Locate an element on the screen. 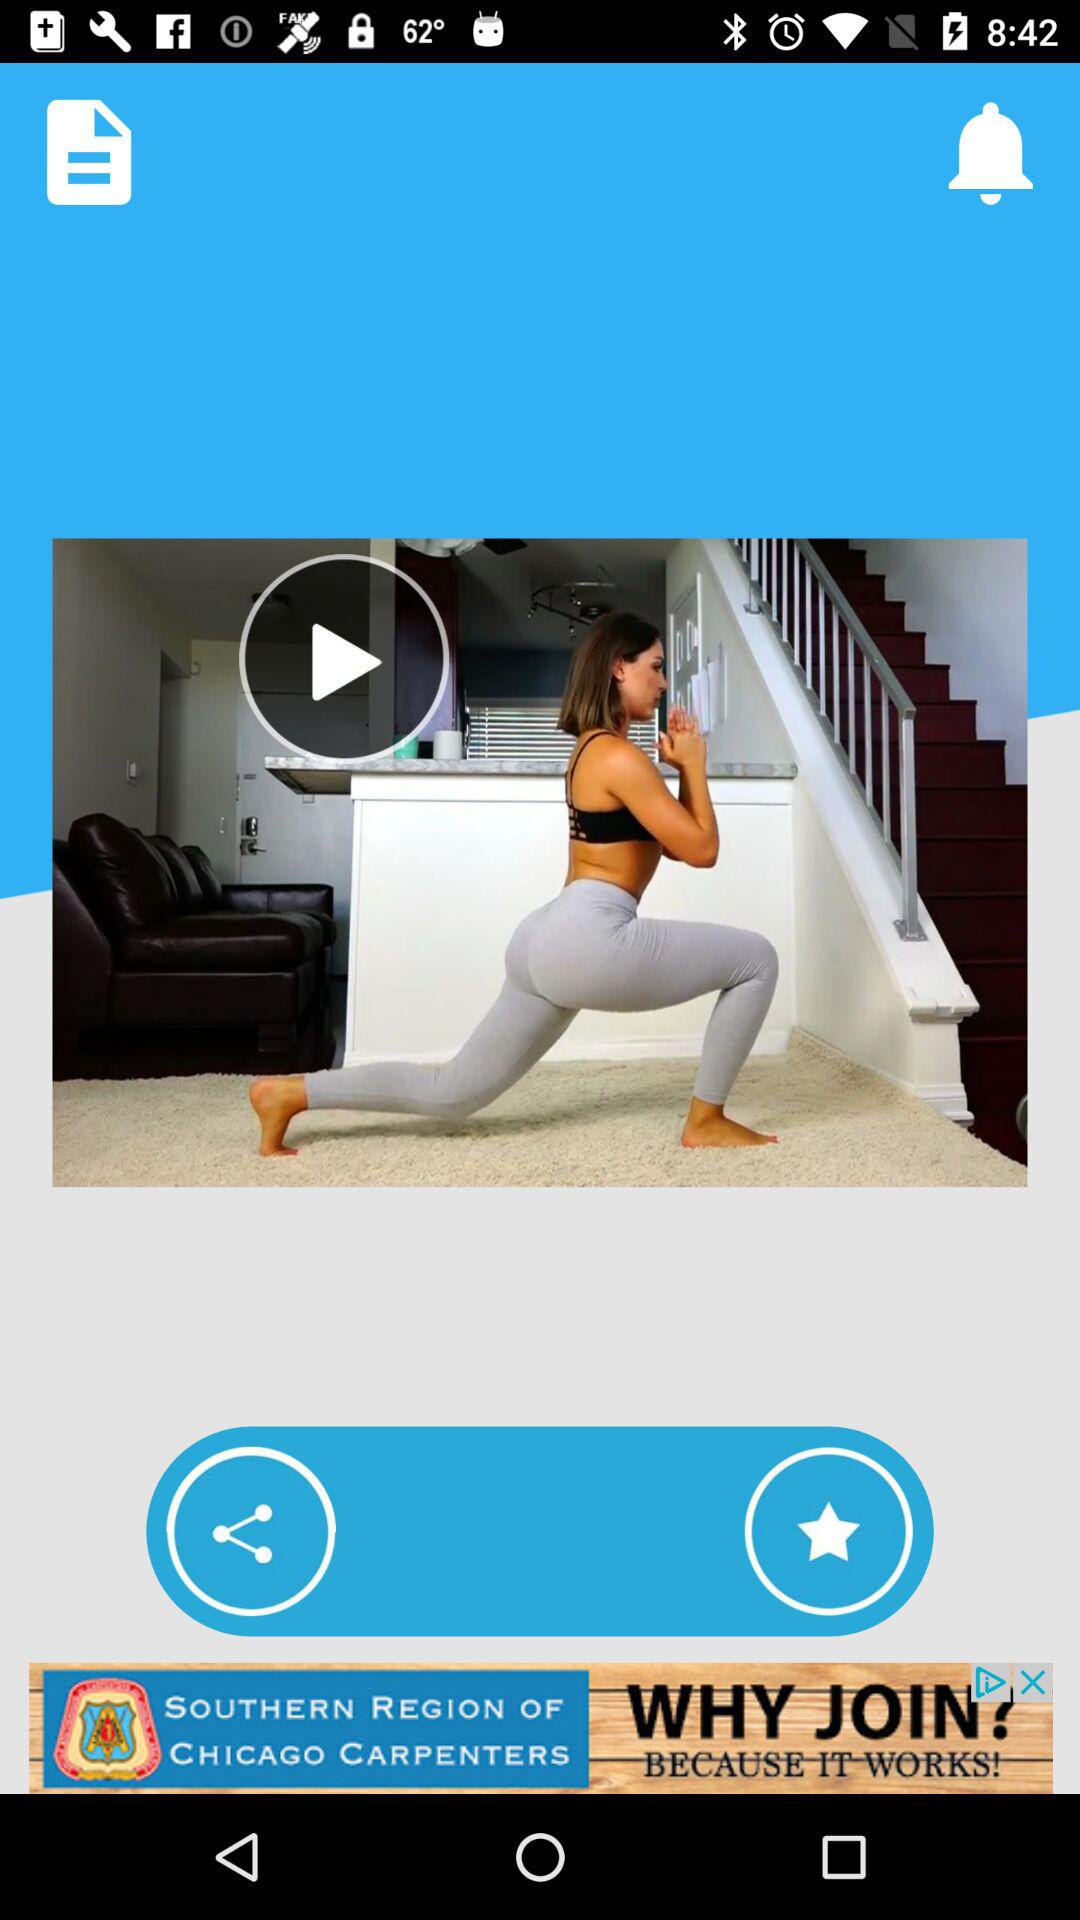 Image resolution: width=1080 pixels, height=1920 pixels. add video to favorites is located at coordinates (828, 1531).